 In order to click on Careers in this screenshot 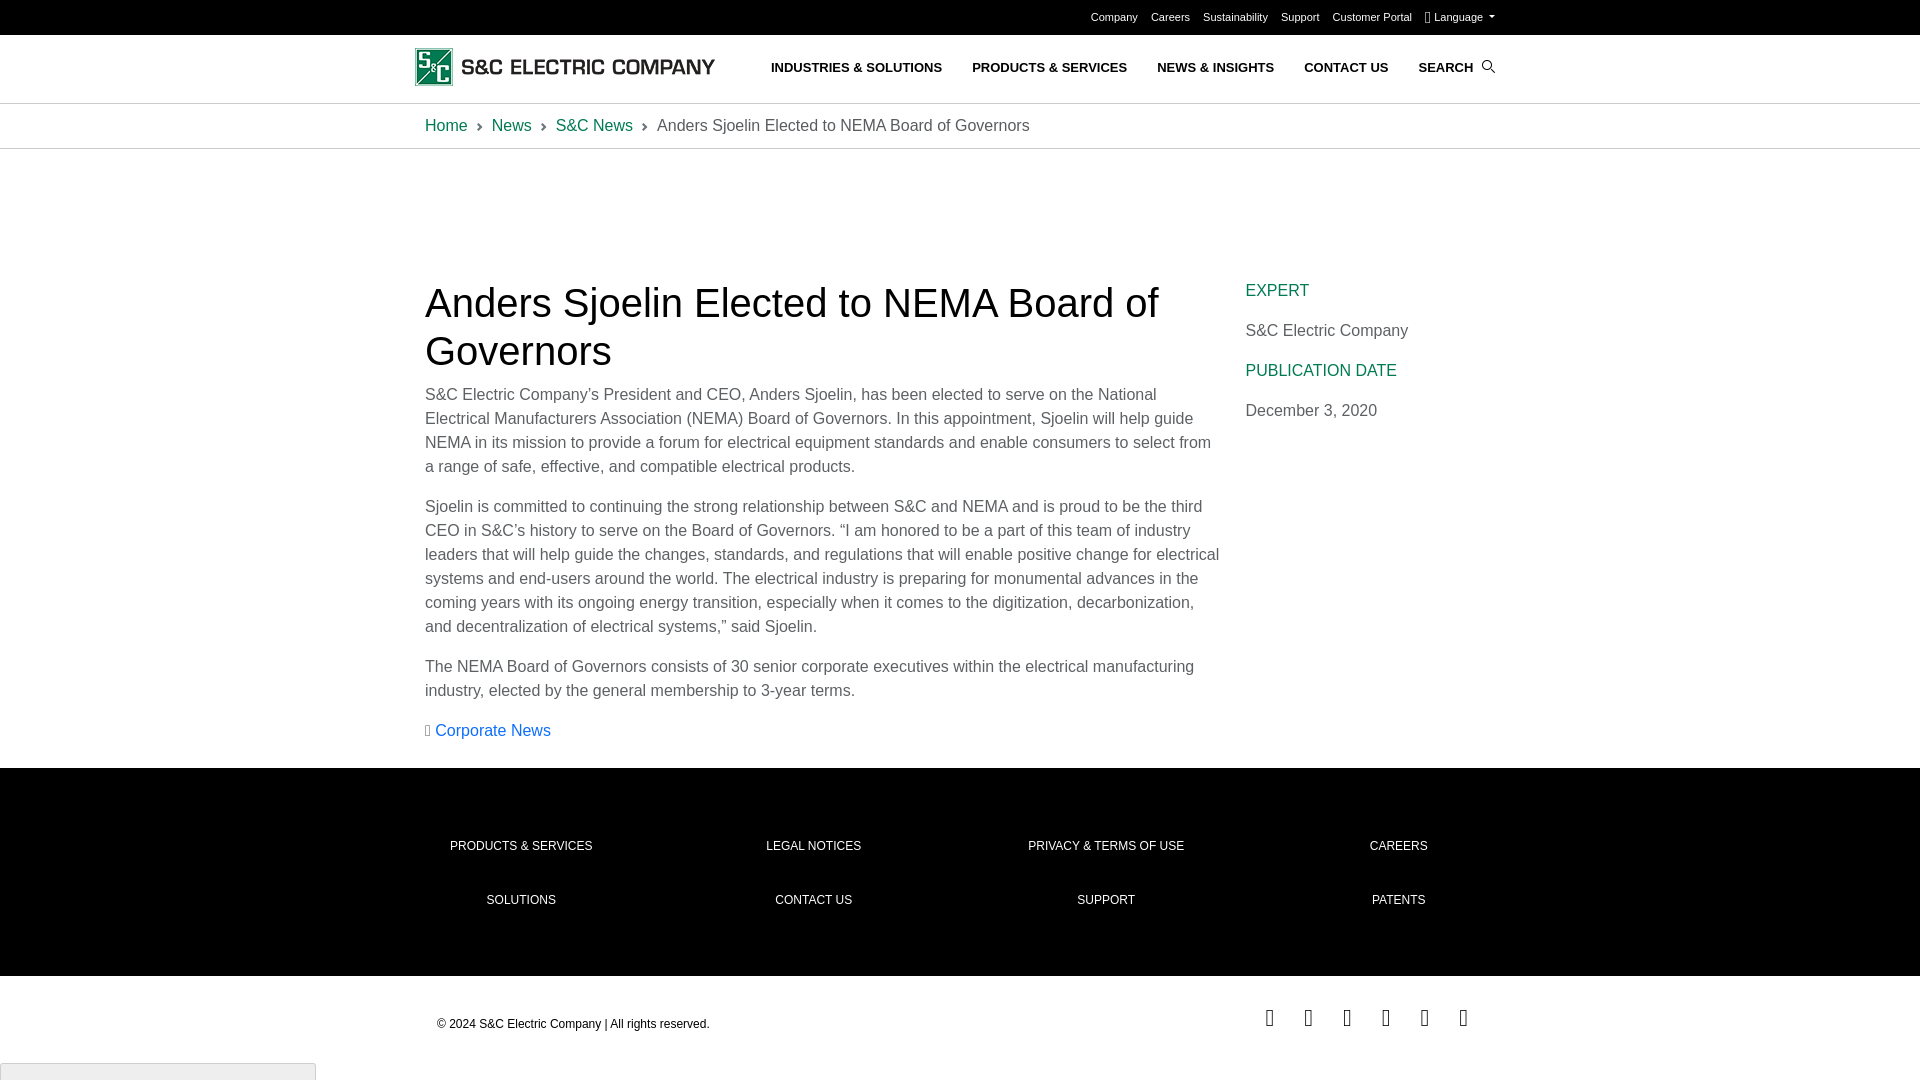, I will do `click(1171, 16)`.